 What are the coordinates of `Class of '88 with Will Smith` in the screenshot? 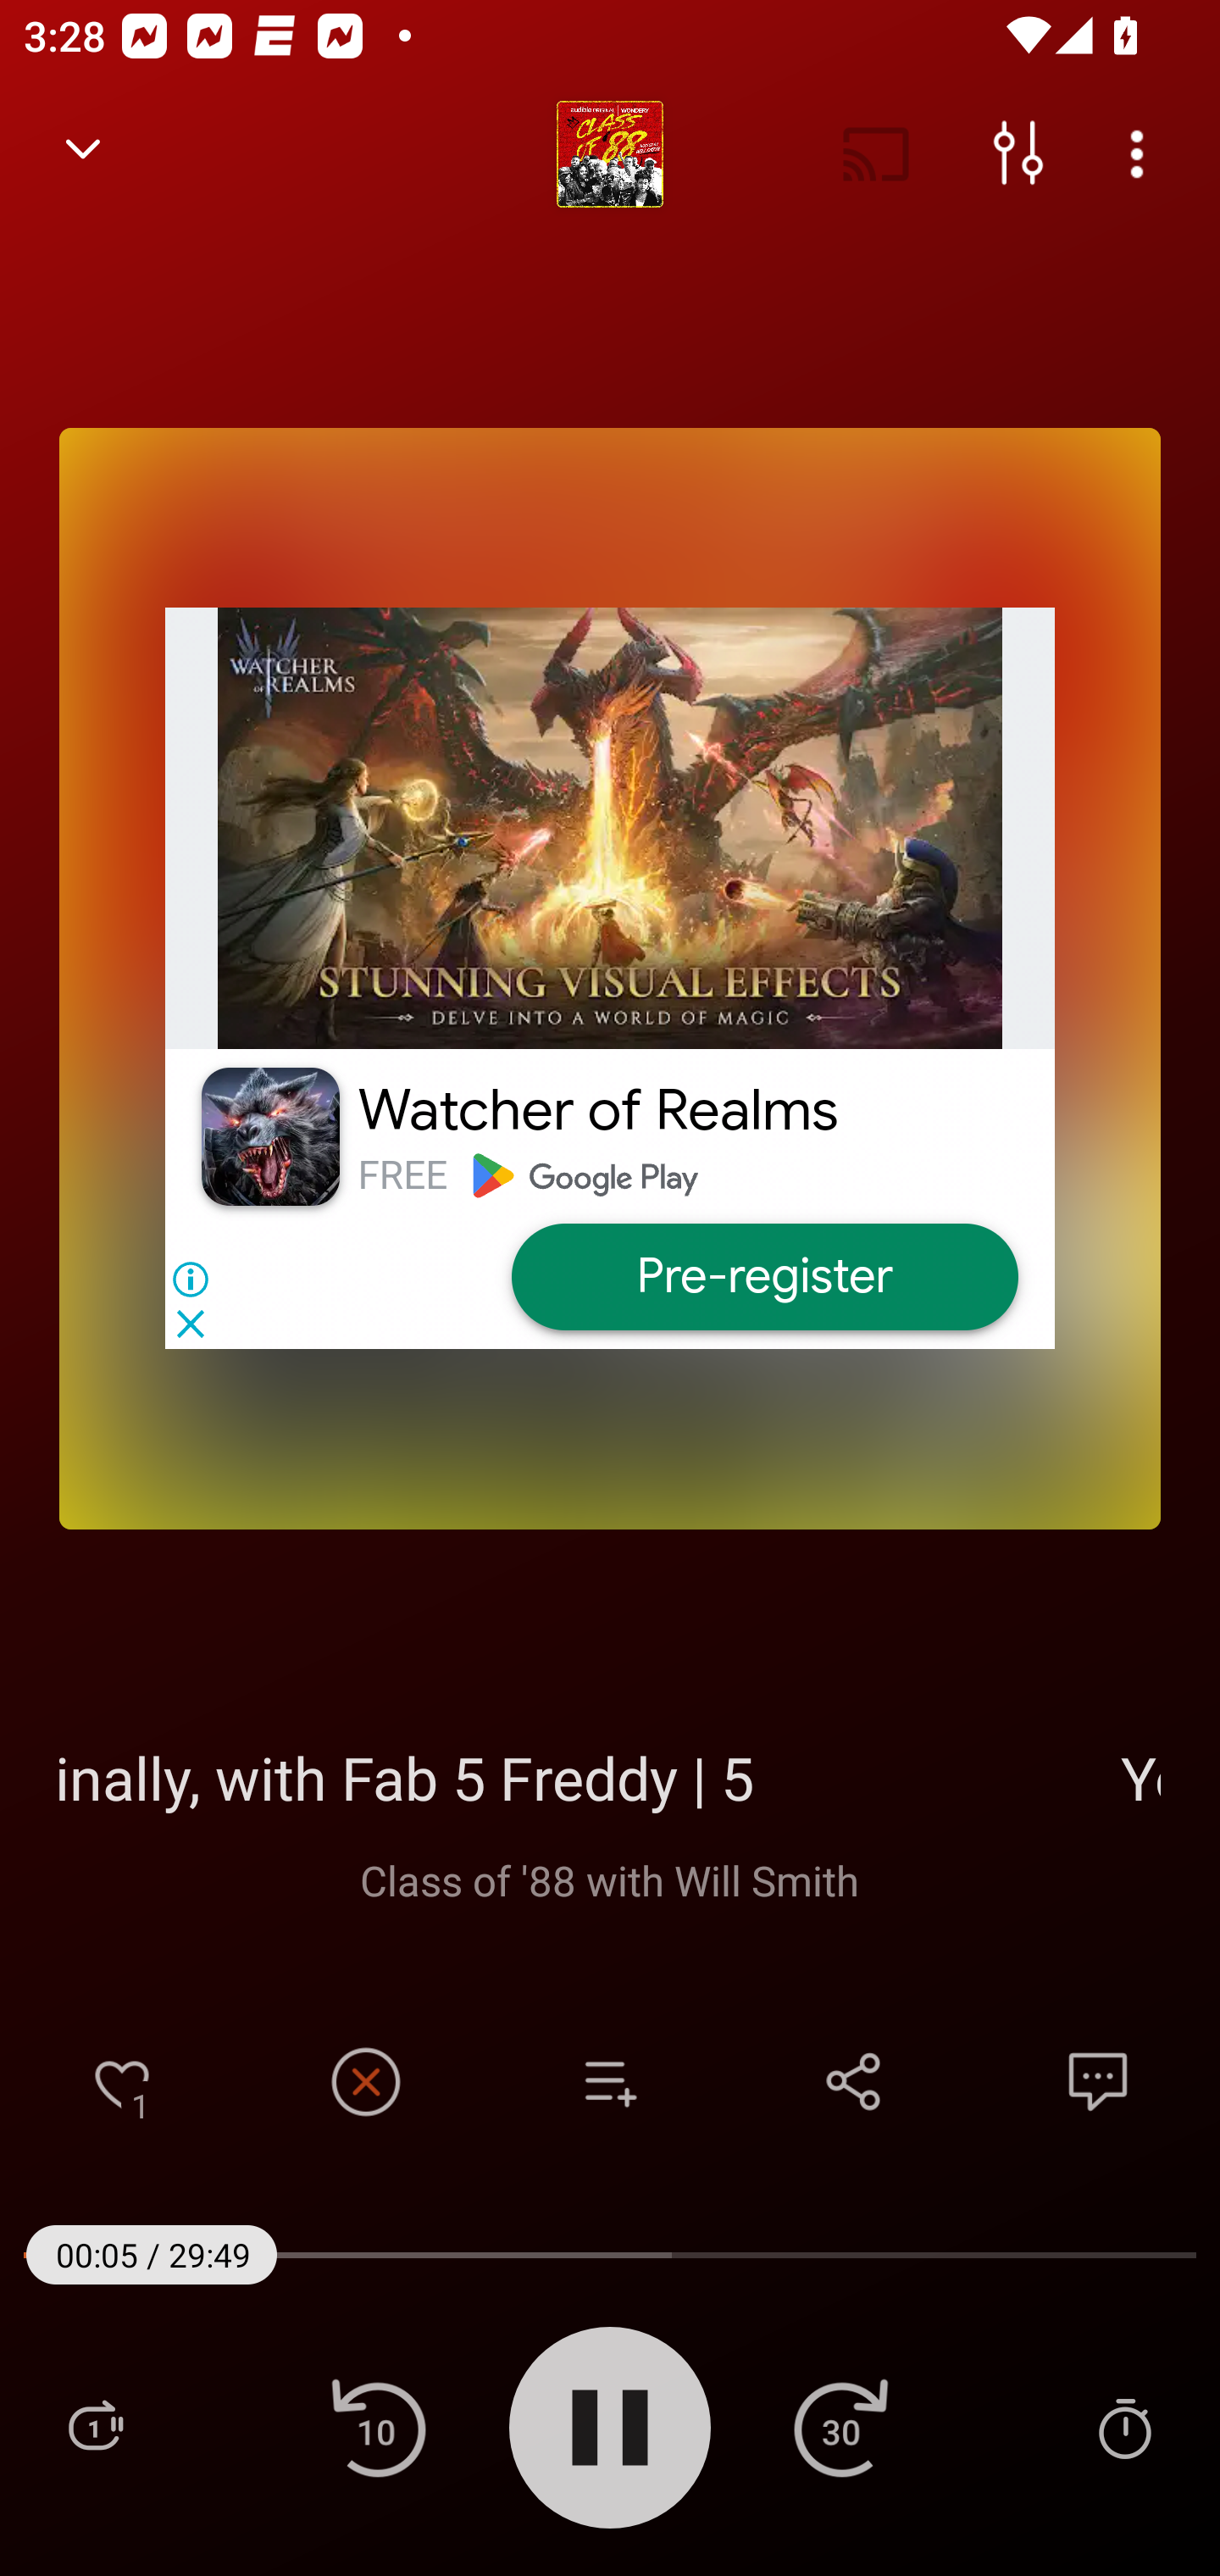 It's located at (610, 1879).